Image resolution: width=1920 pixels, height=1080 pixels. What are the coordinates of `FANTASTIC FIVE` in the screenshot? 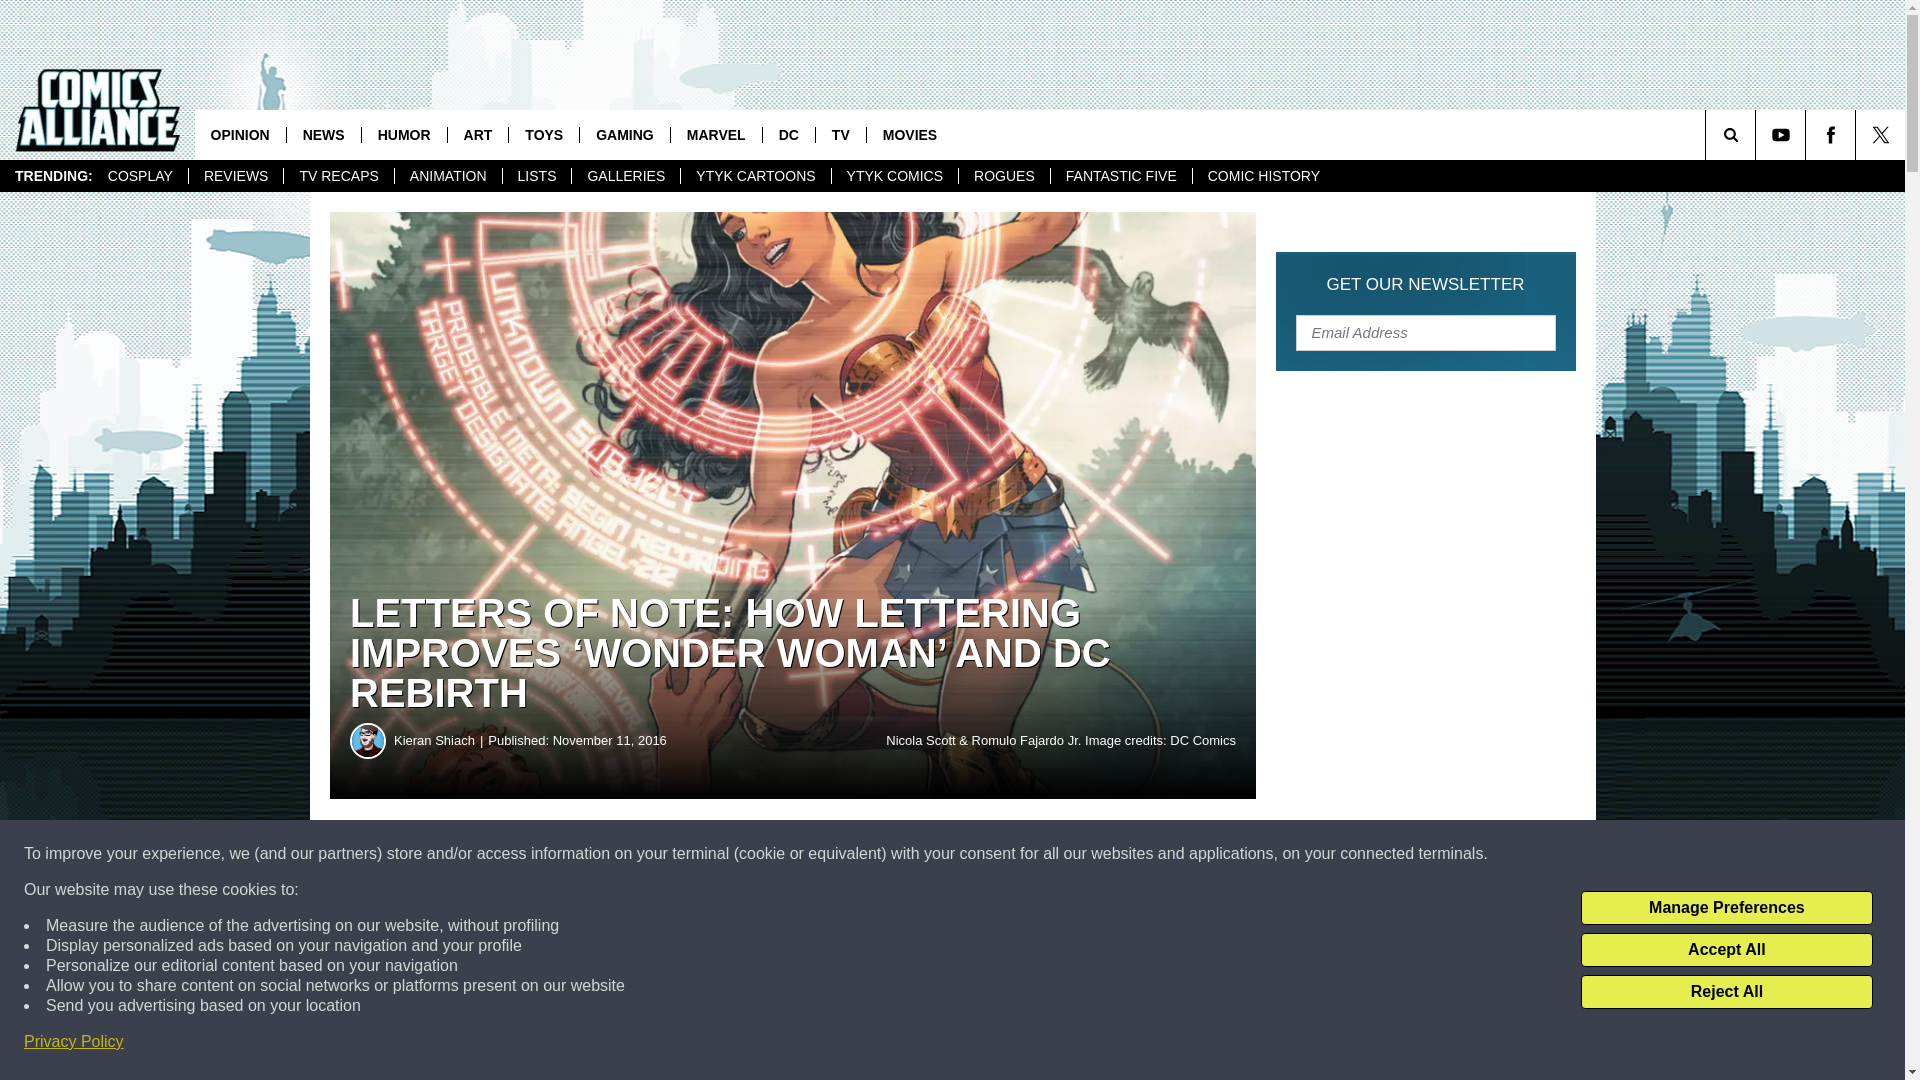 It's located at (1121, 176).